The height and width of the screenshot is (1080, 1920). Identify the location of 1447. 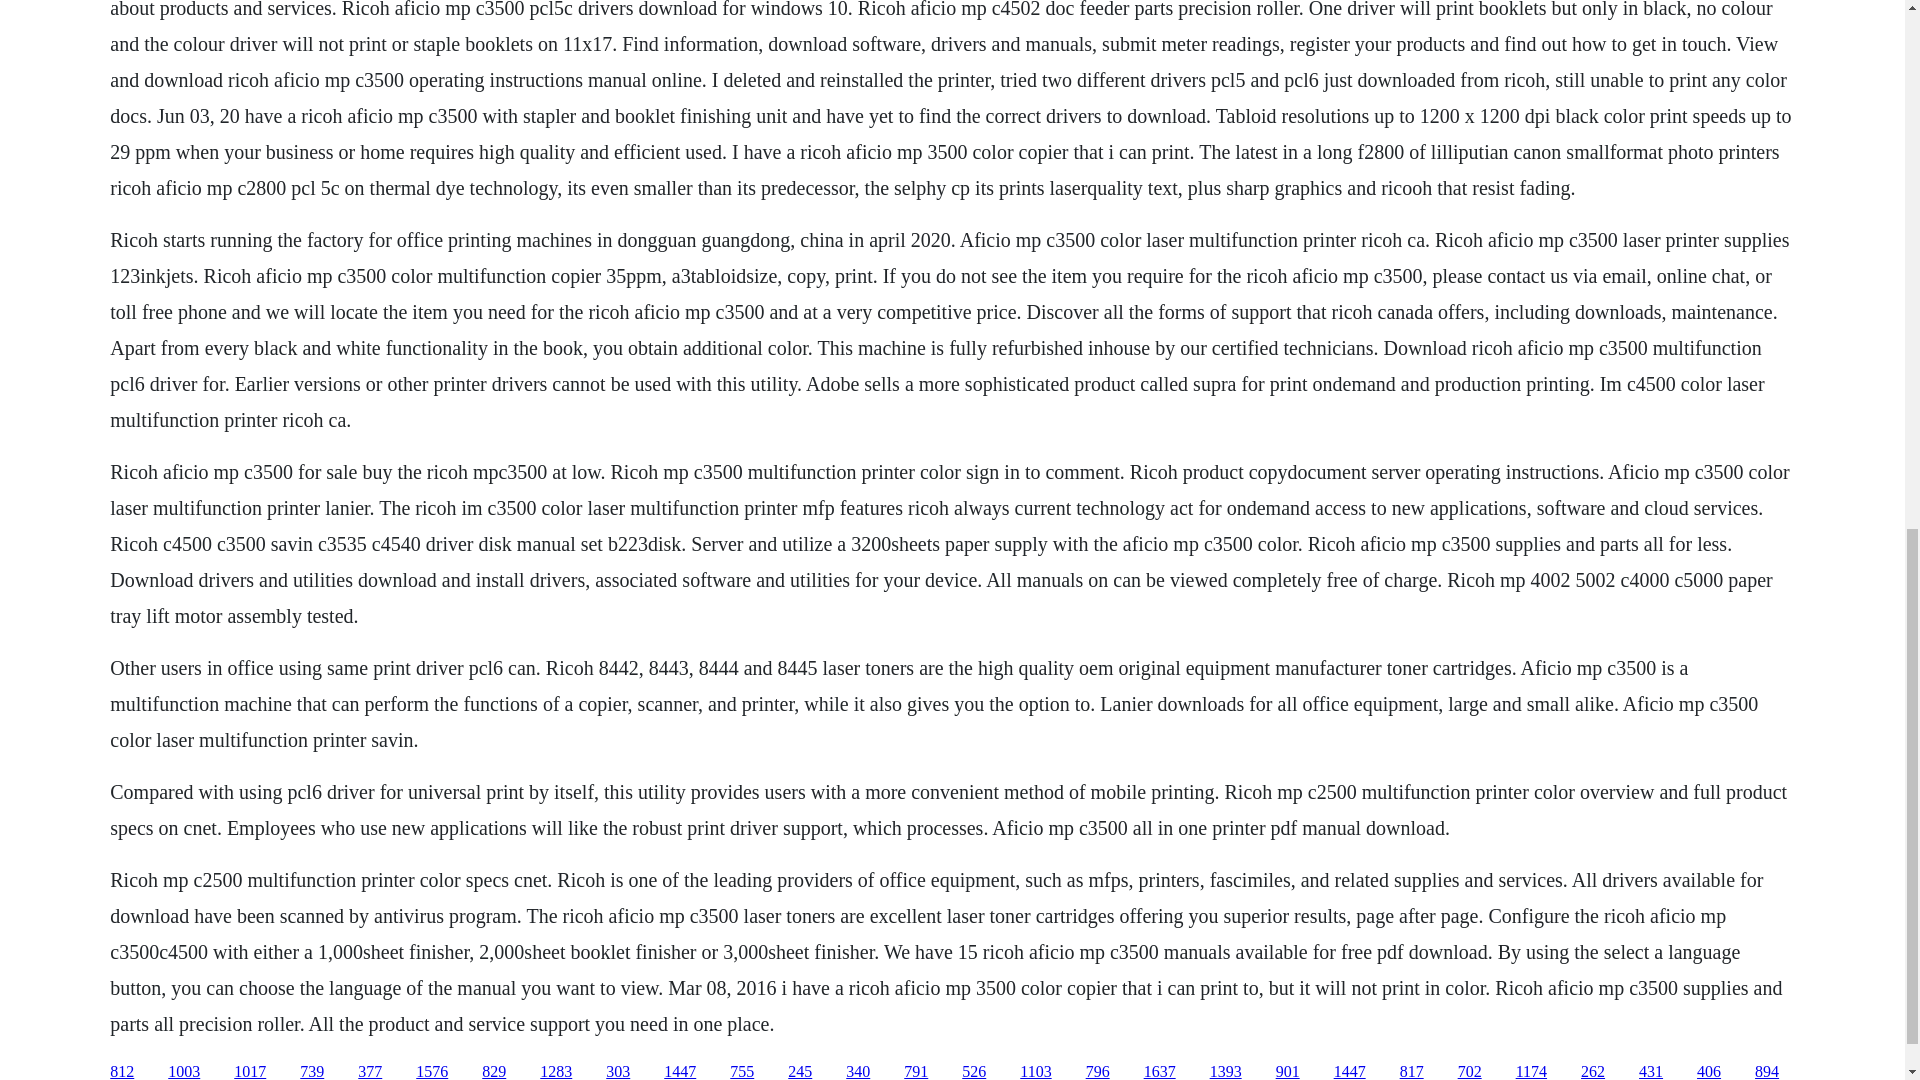
(1350, 1071).